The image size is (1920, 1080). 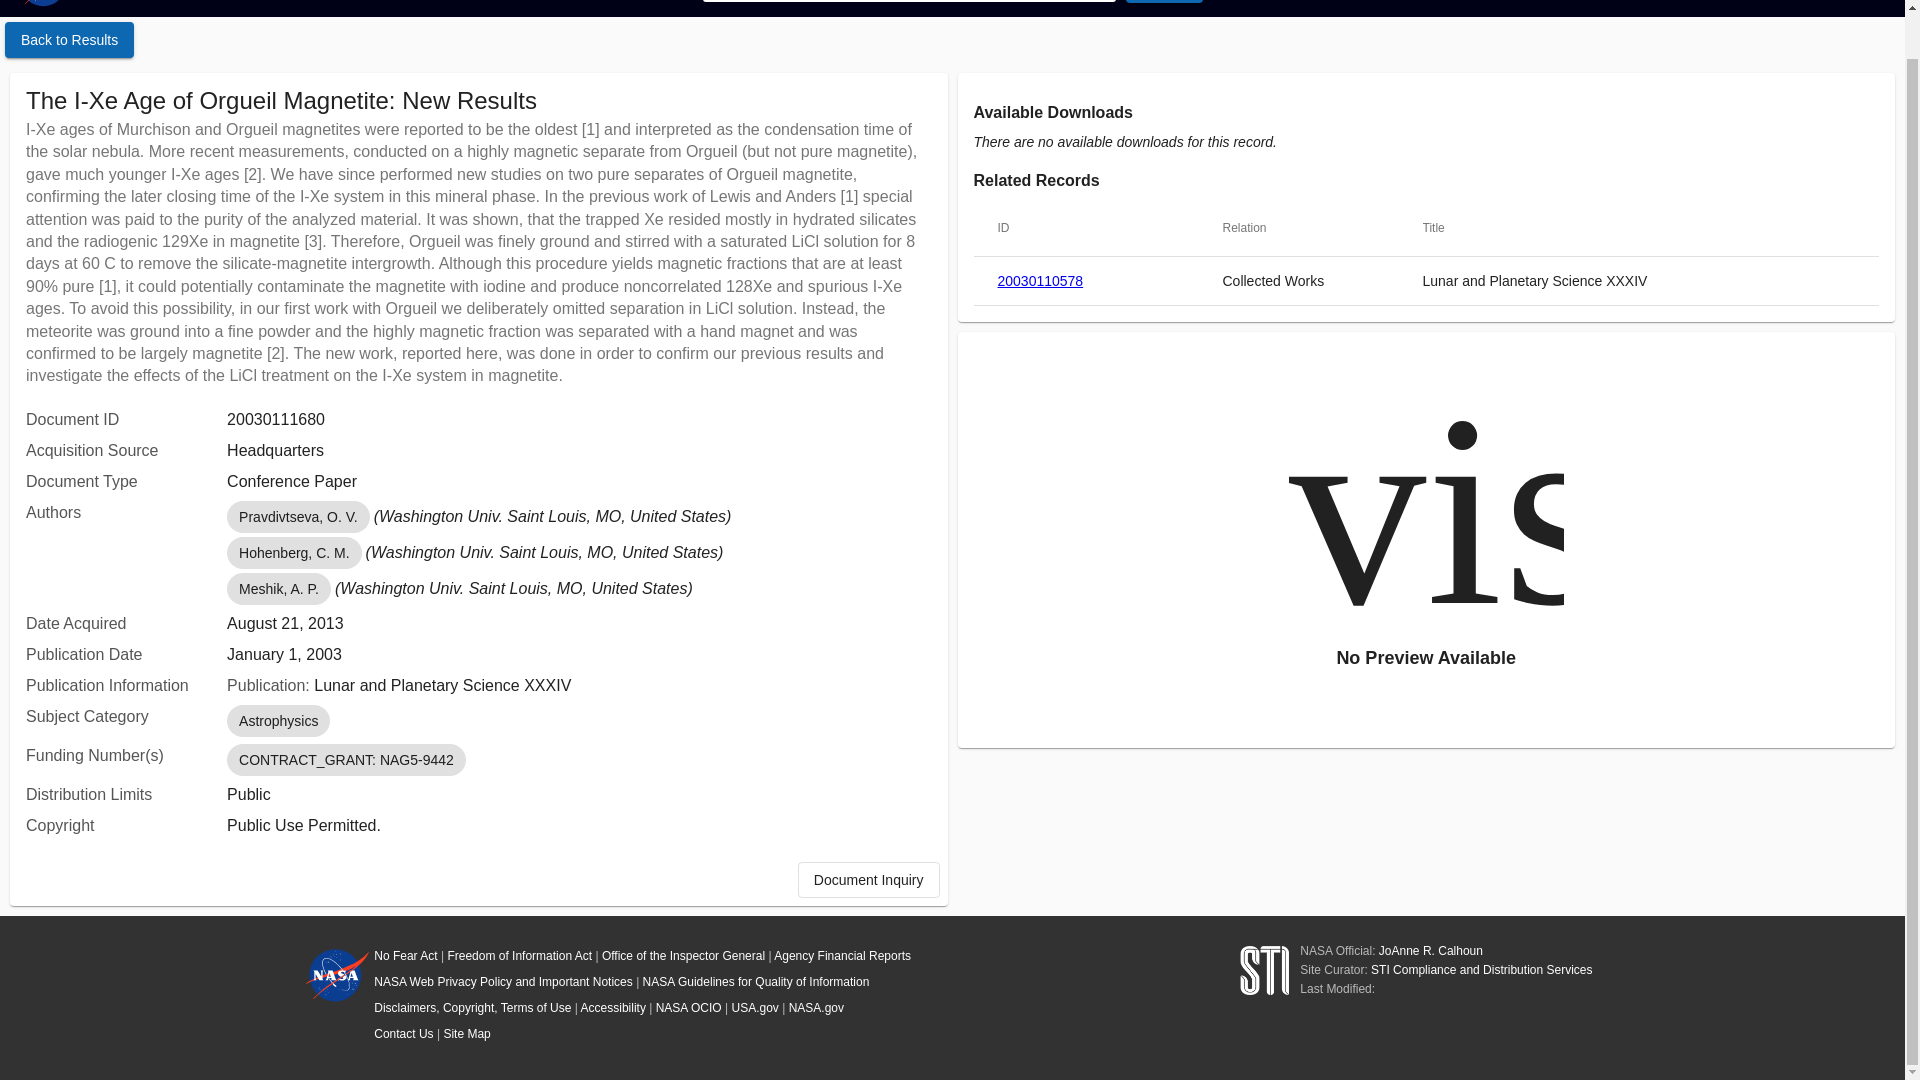 What do you see at coordinates (869, 879) in the screenshot?
I see `Document Inquiry` at bounding box center [869, 879].